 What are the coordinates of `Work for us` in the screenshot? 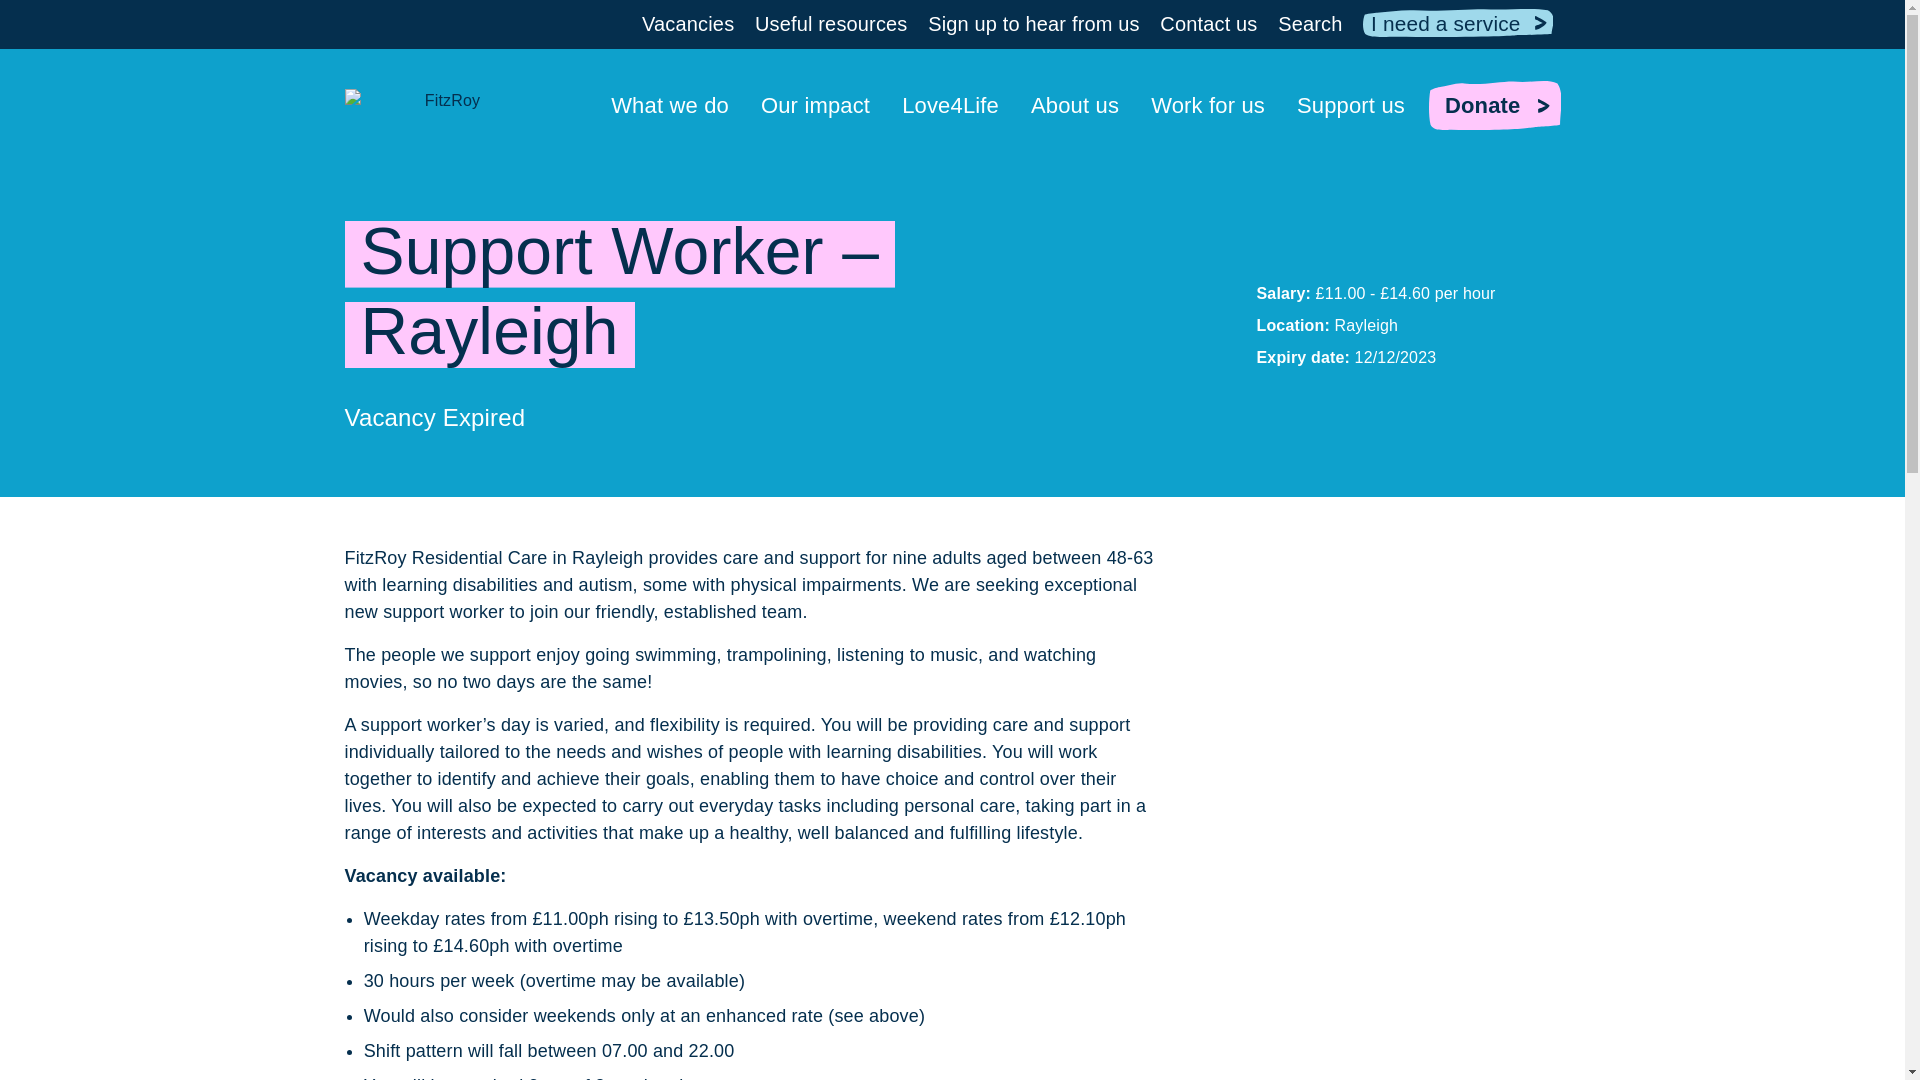 It's located at (1208, 105).